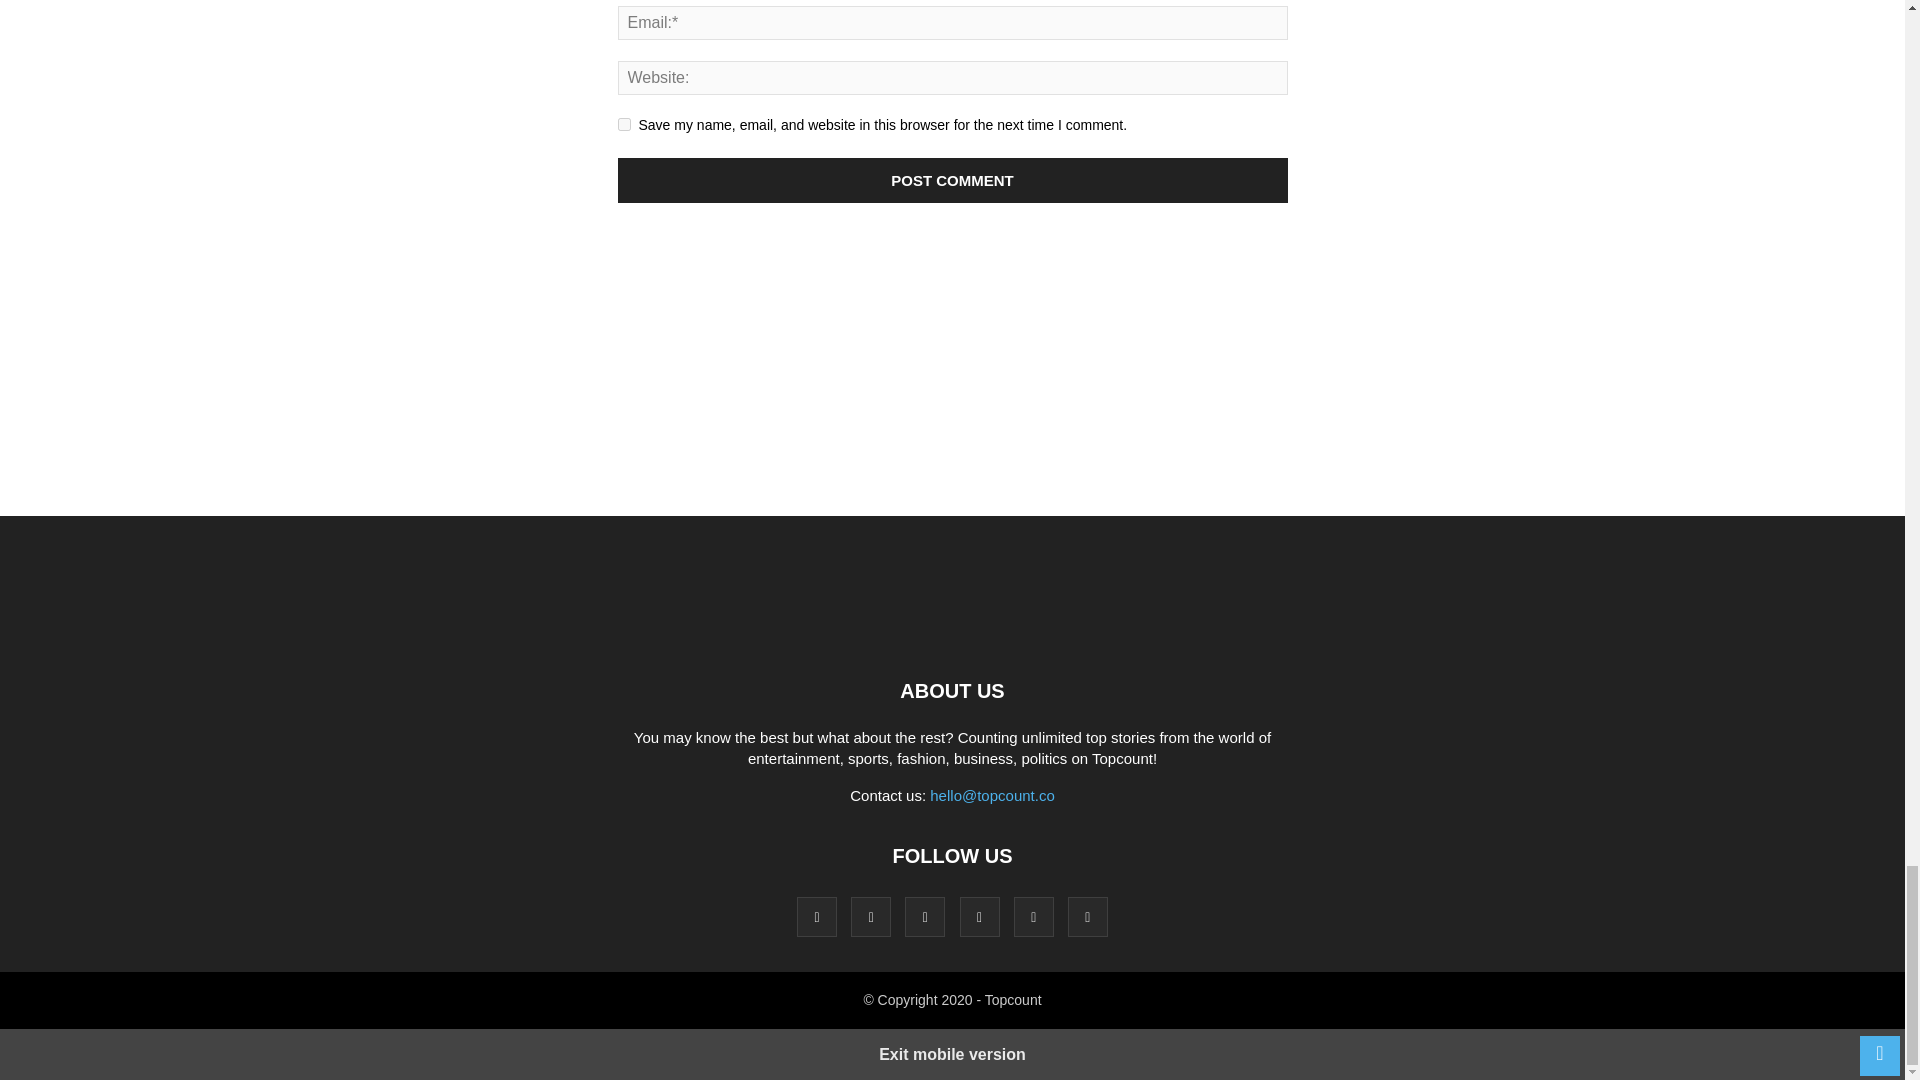 Image resolution: width=1920 pixels, height=1080 pixels. What do you see at coordinates (953, 180) in the screenshot?
I see `Post Comment` at bounding box center [953, 180].